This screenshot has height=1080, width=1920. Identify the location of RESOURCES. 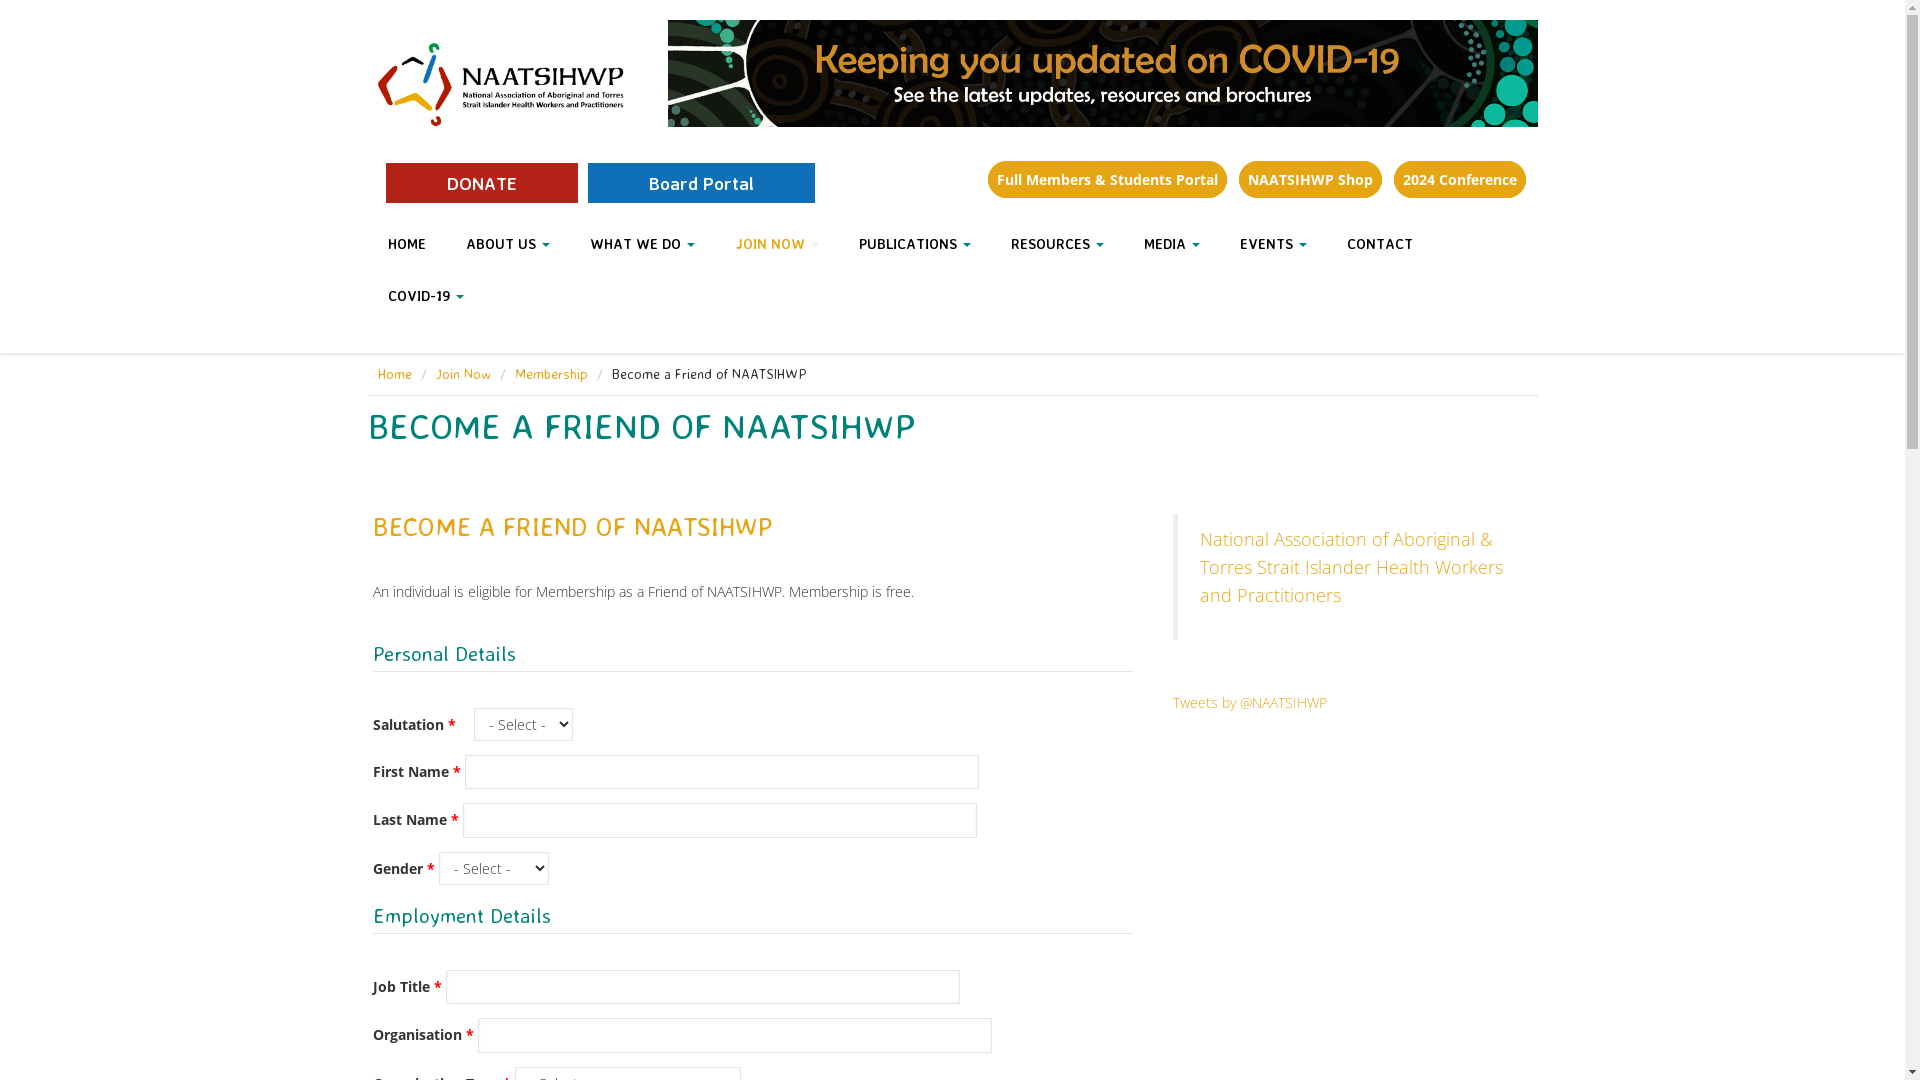
(1056, 244).